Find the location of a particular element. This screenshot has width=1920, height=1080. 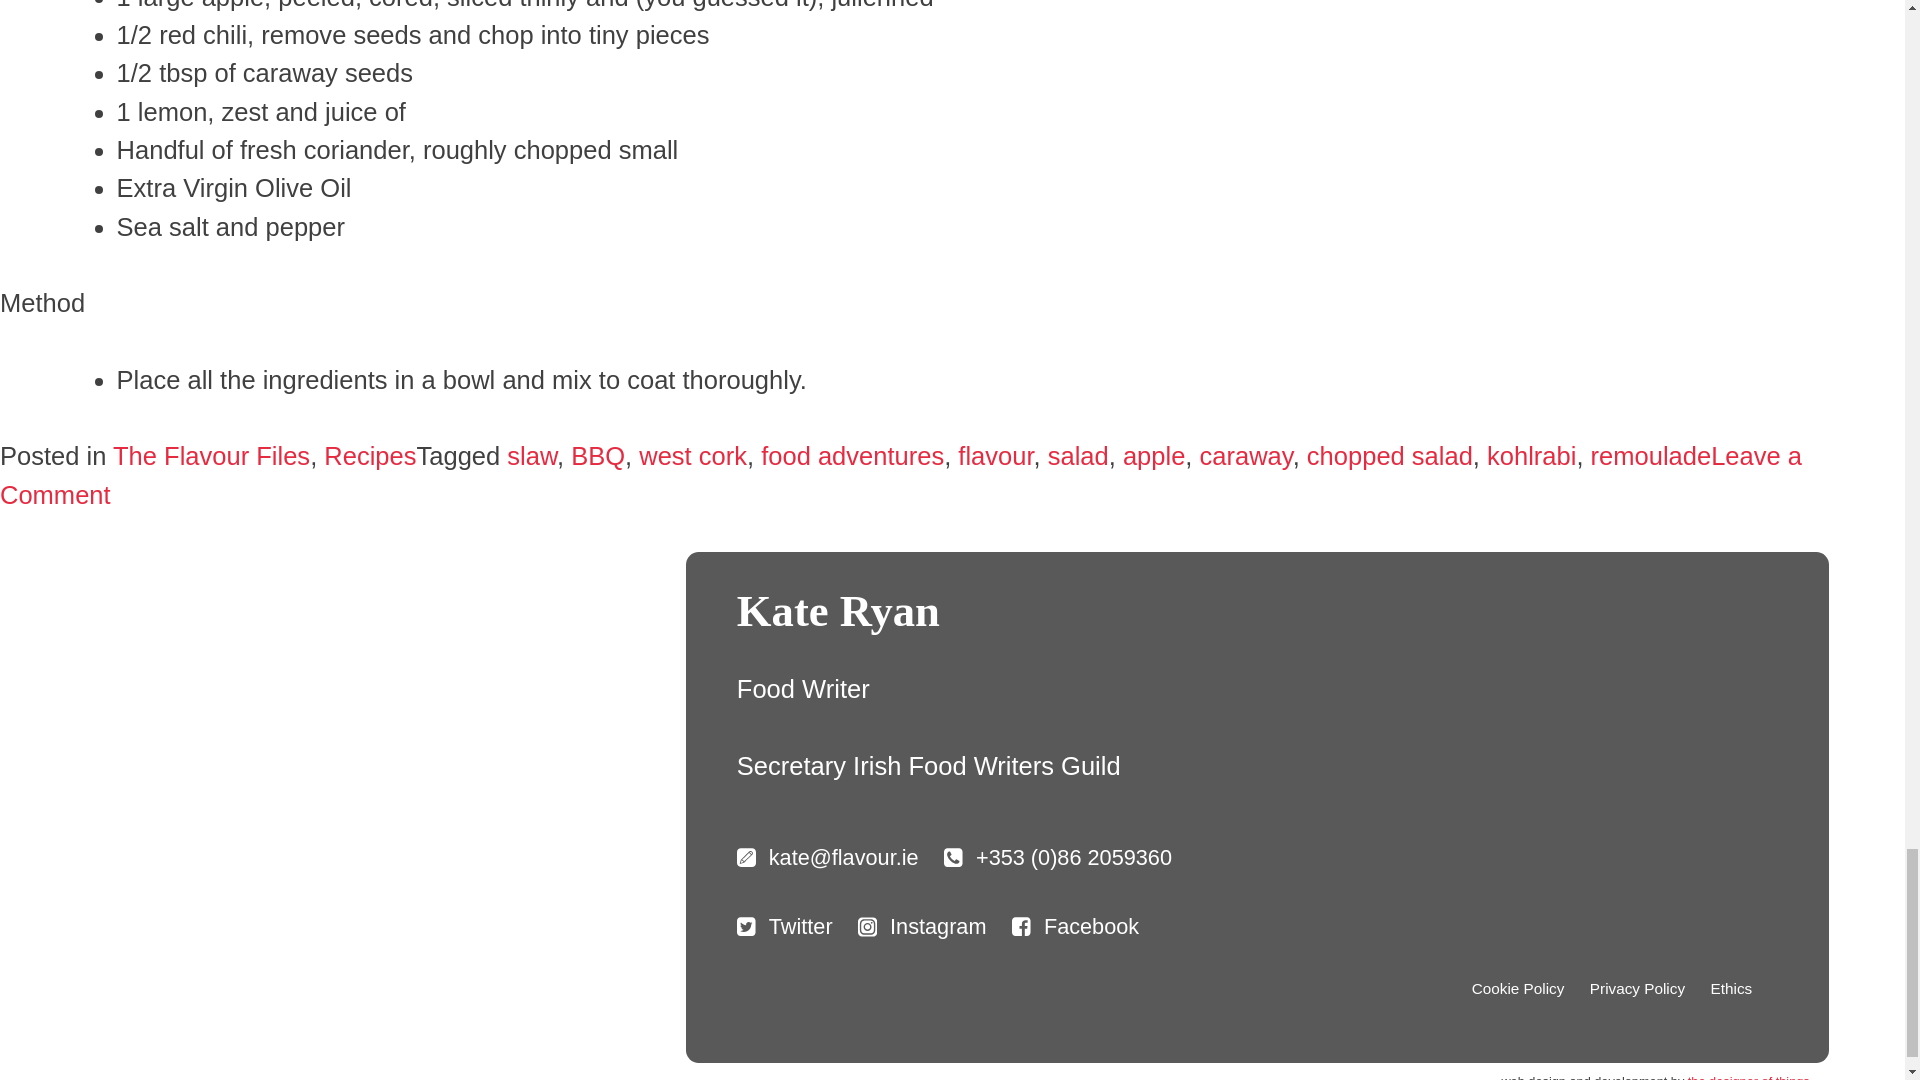

remoulade is located at coordinates (1652, 455).